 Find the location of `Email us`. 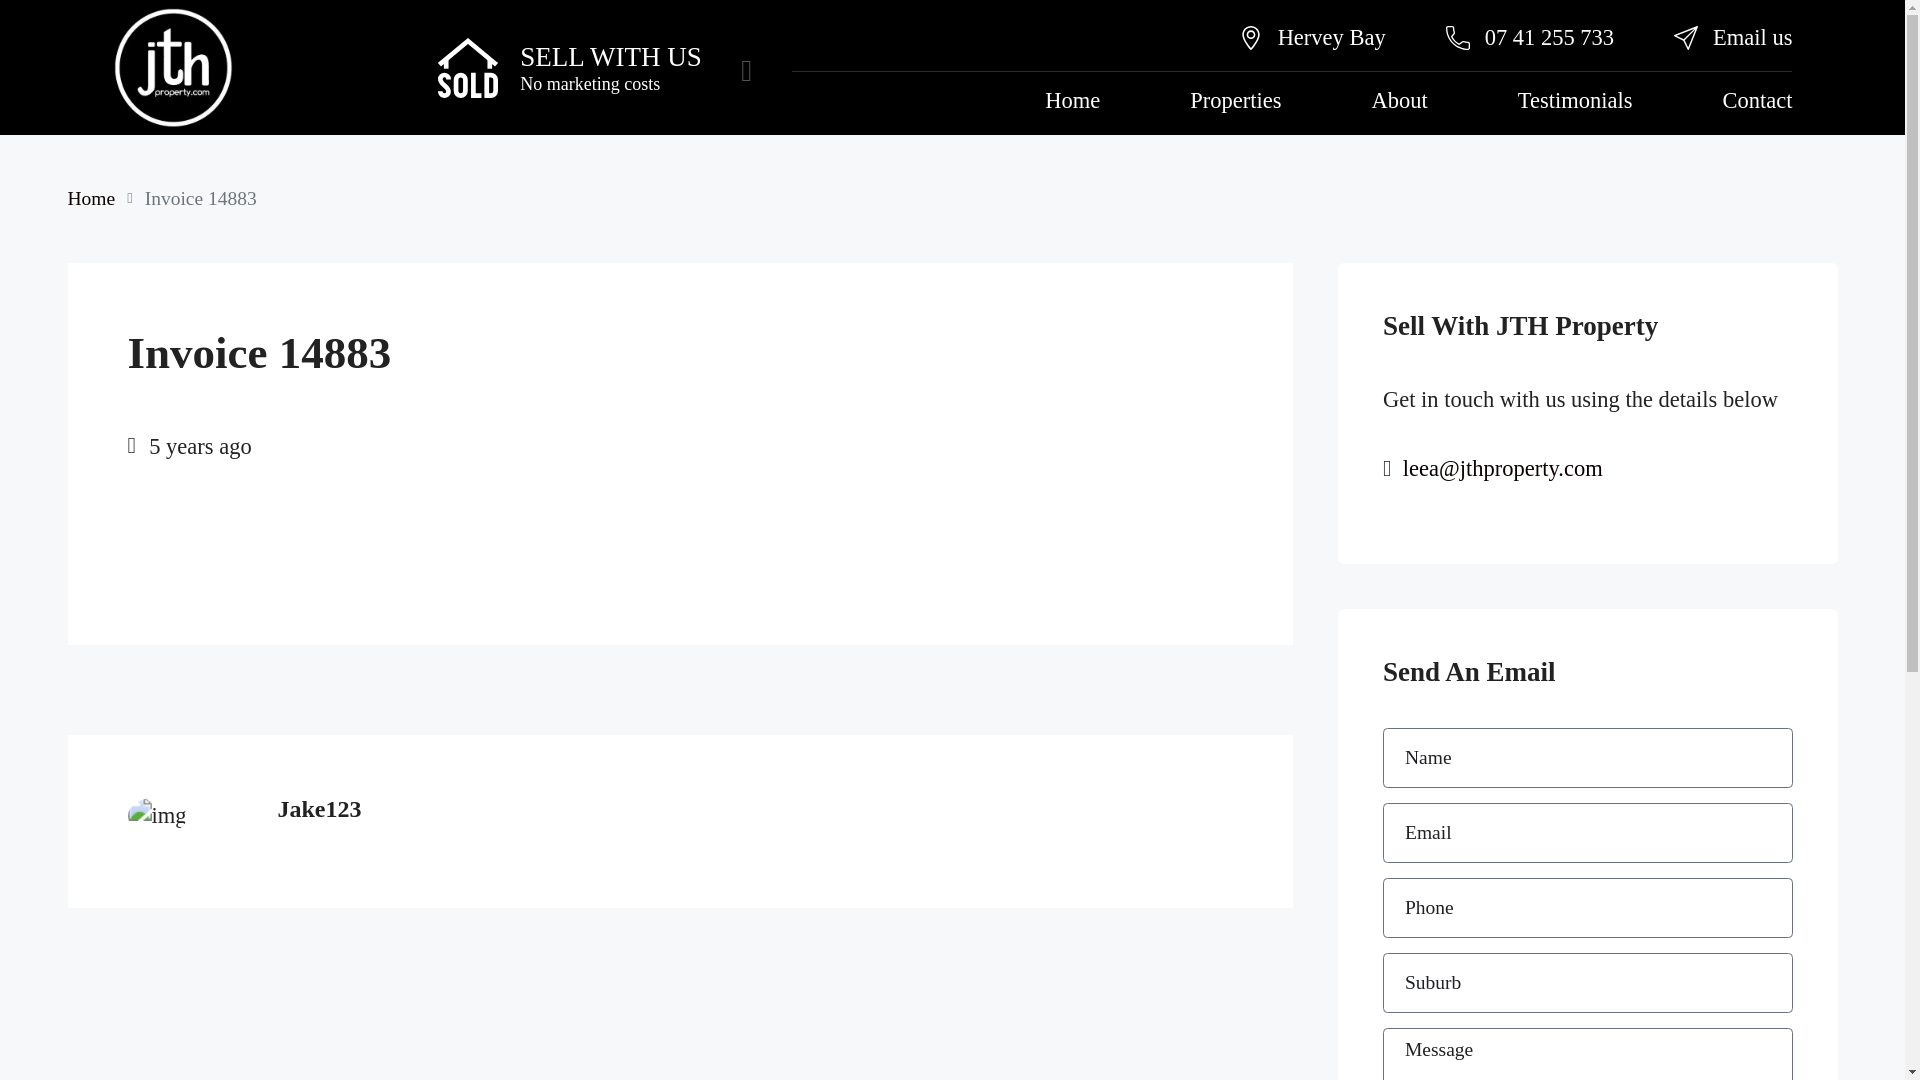

Email us is located at coordinates (1154, 24).